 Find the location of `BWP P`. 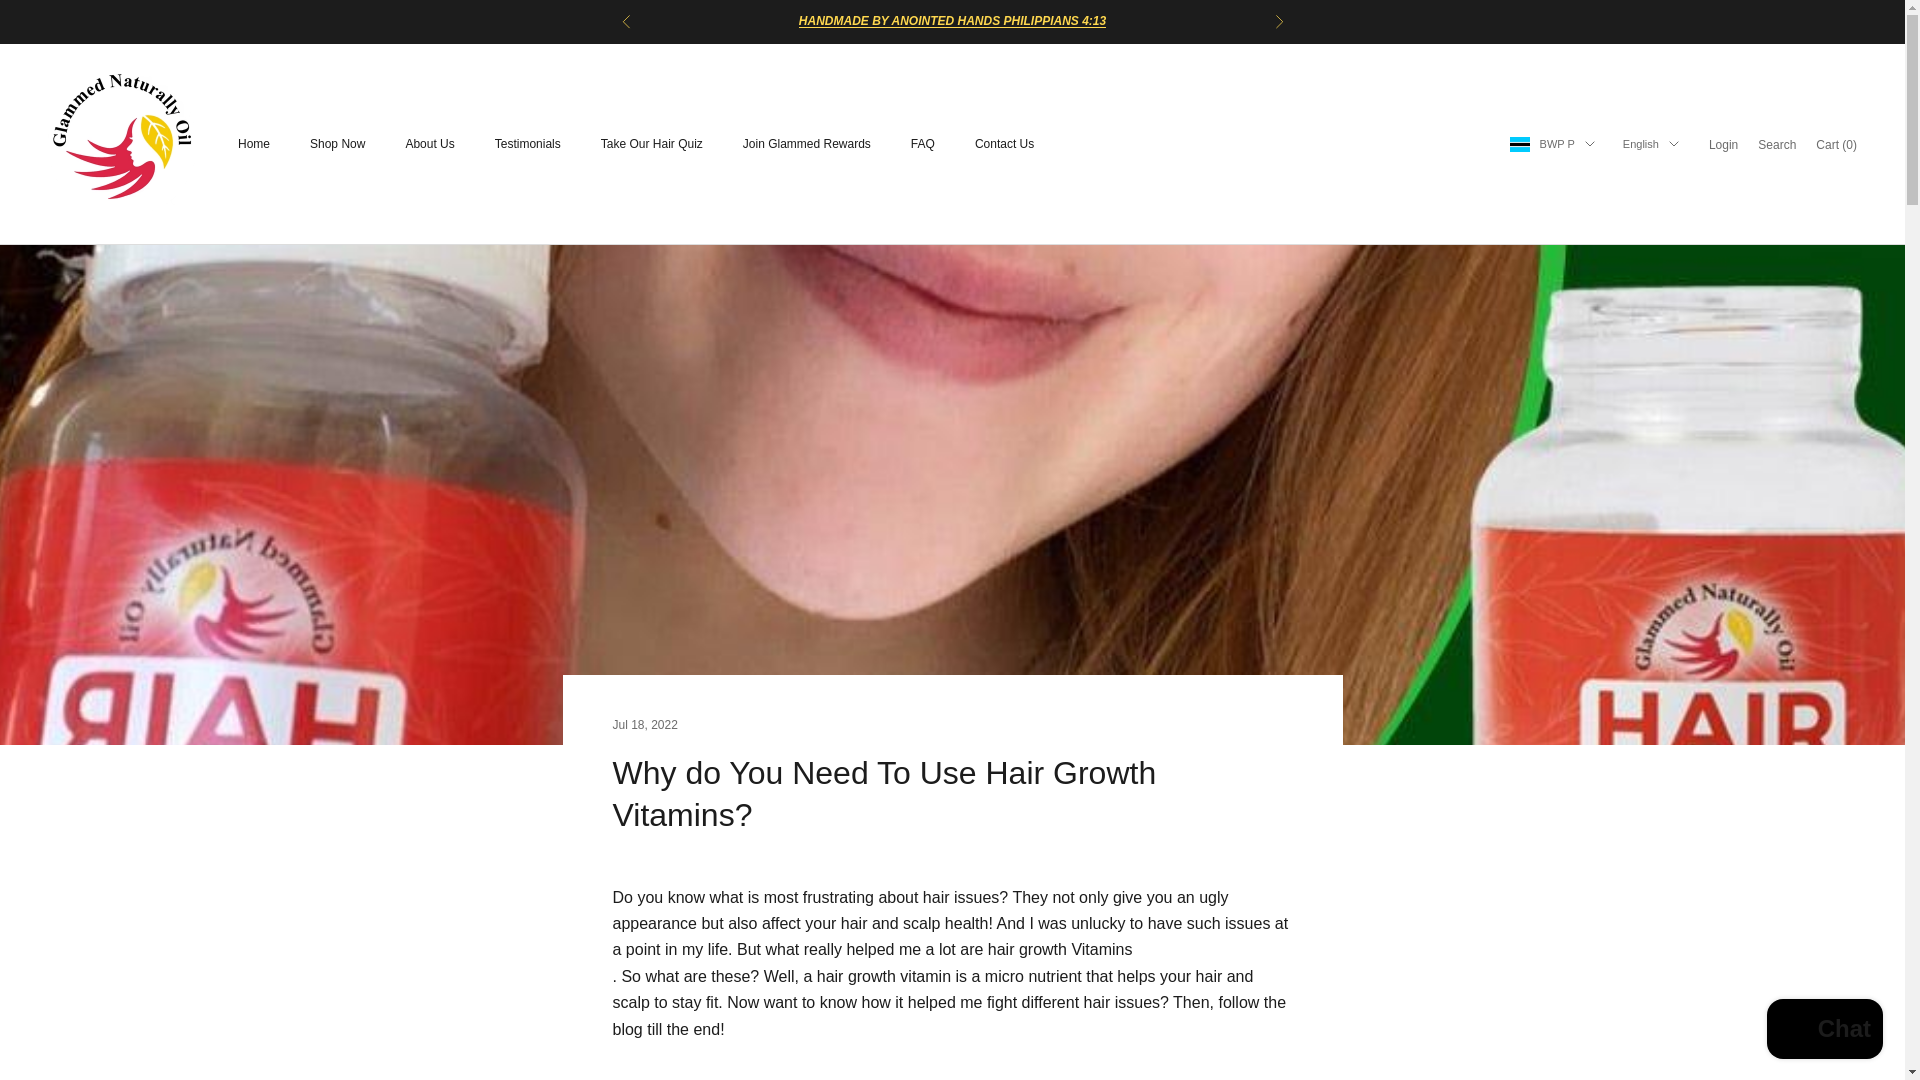

BWP P is located at coordinates (1552, 144).